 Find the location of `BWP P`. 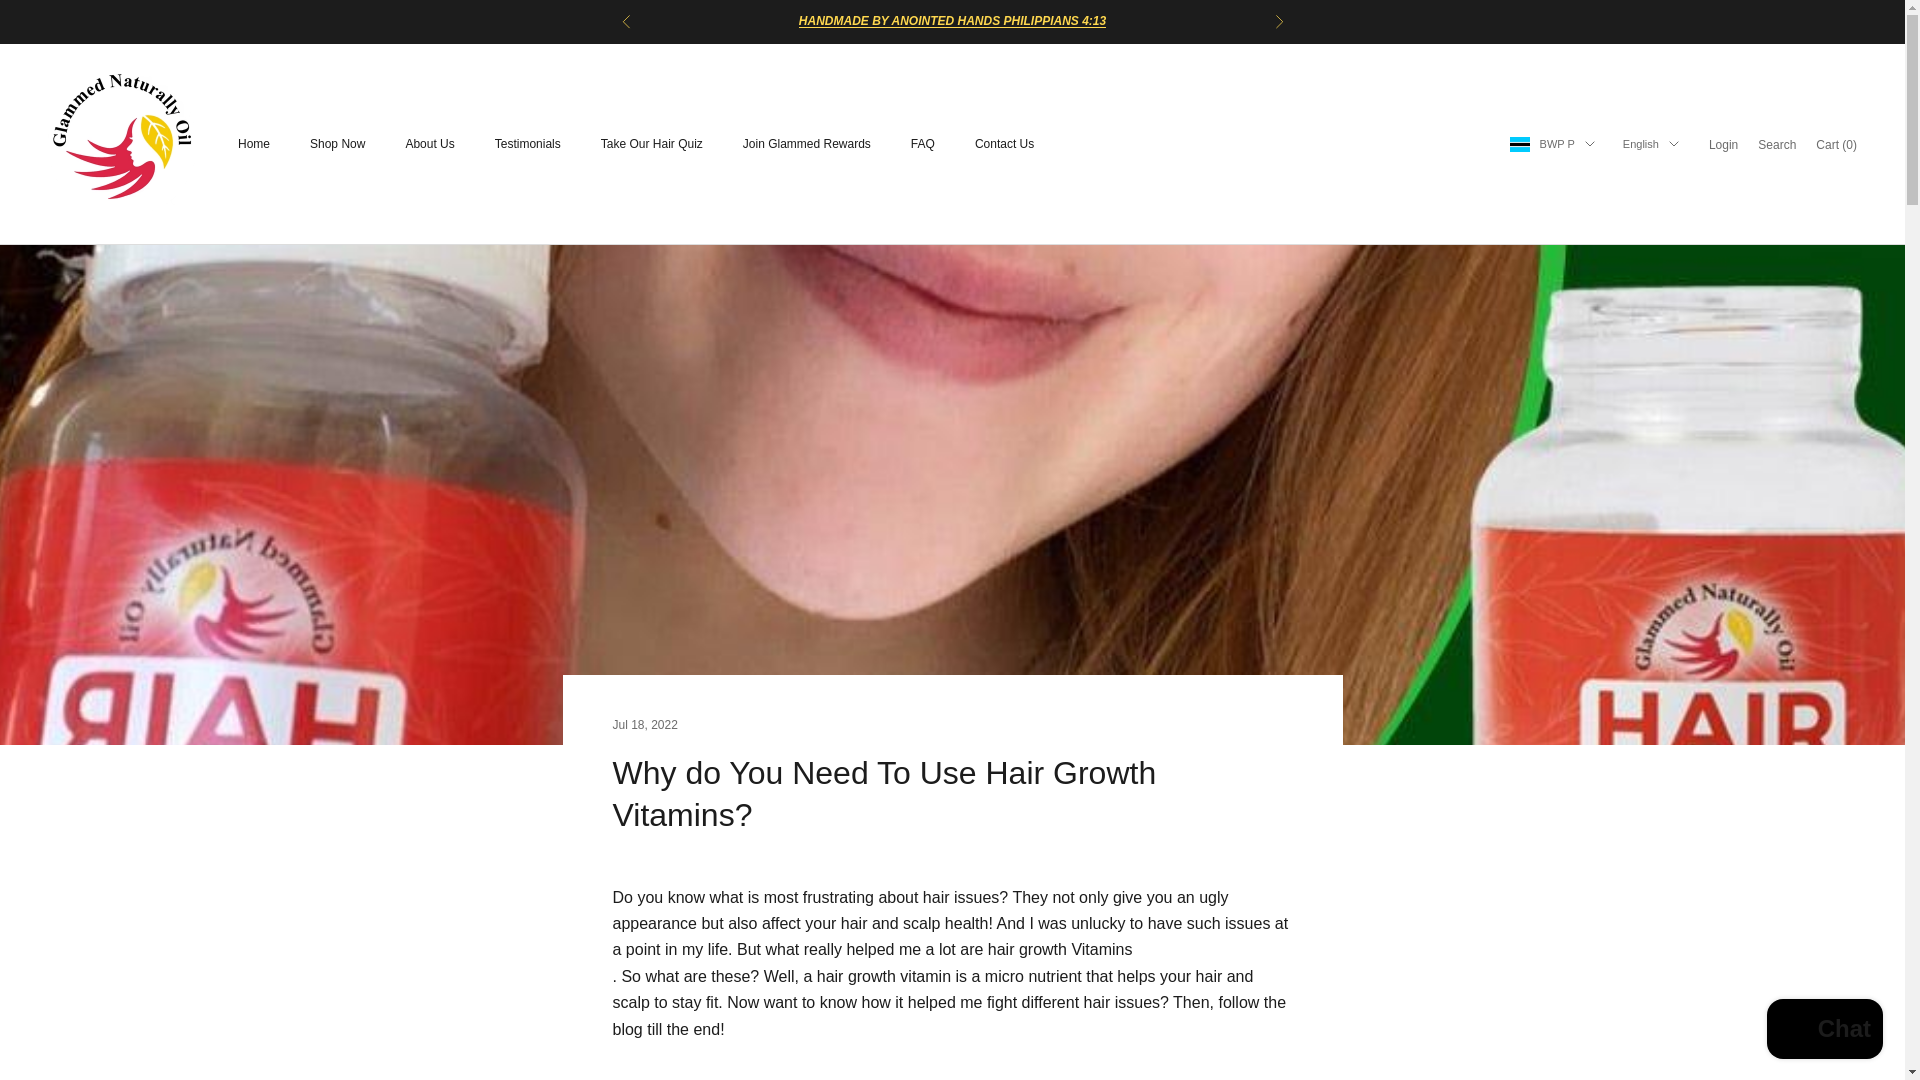

BWP P is located at coordinates (1552, 144).